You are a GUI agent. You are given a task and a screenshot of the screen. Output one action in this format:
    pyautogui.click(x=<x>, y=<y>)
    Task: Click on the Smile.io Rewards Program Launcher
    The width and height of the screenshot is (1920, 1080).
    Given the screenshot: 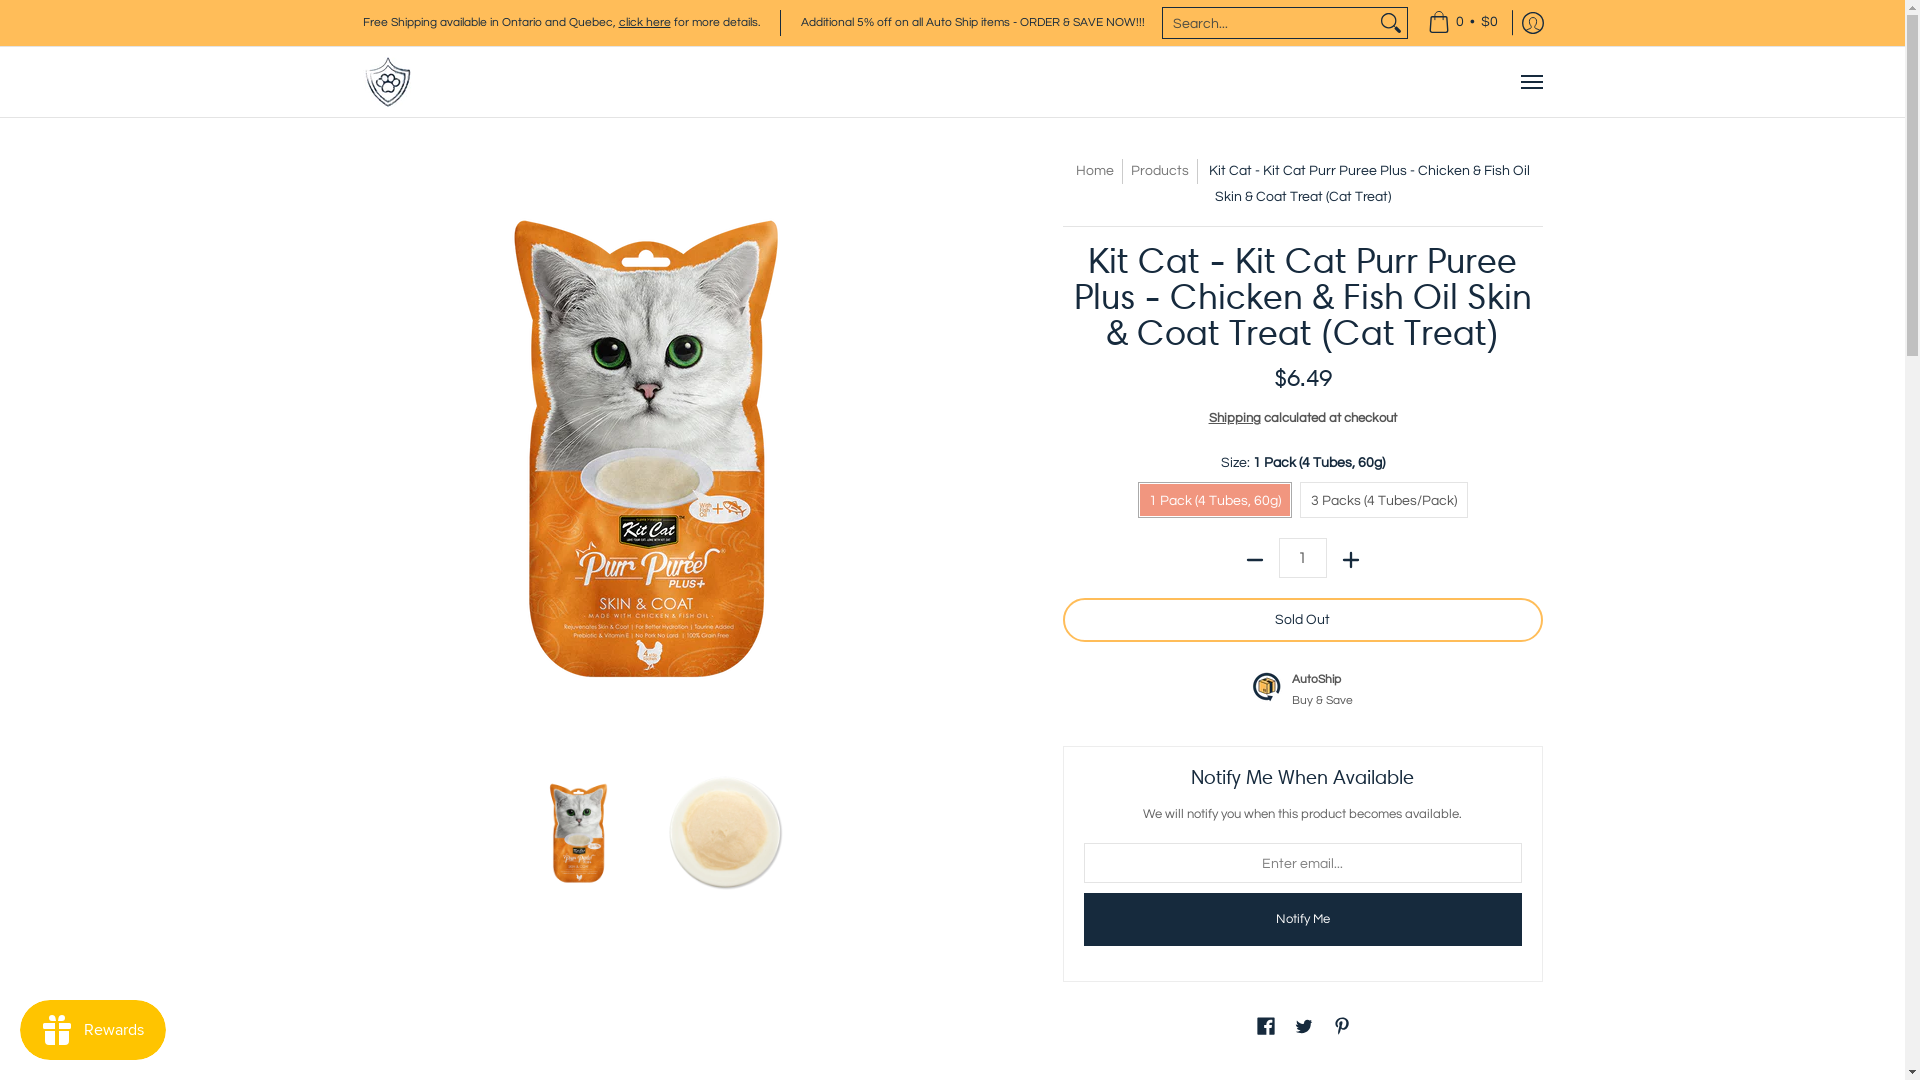 What is the action you would take?
    pyautogui.click(x=93, y=1030)
    